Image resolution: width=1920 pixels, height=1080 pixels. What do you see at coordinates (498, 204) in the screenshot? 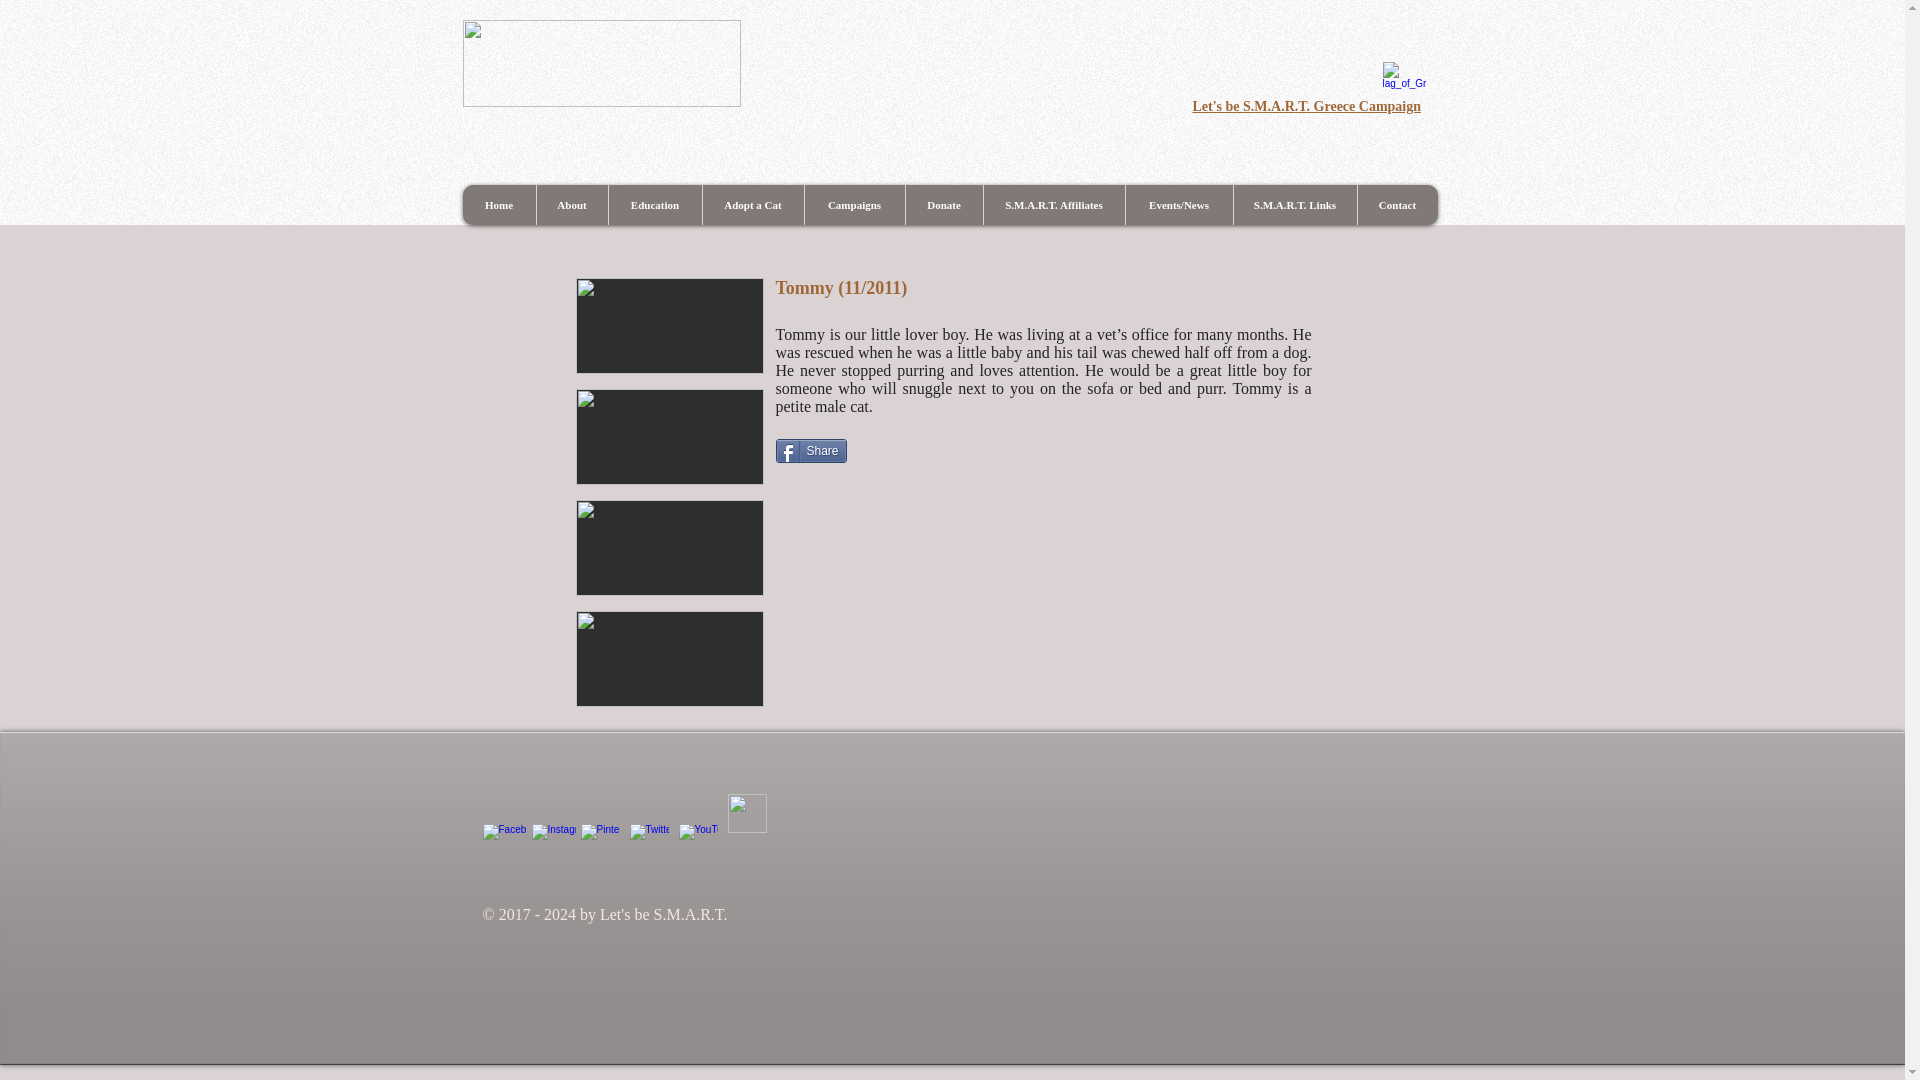
I see `Home` at bounding box center [498, 204].